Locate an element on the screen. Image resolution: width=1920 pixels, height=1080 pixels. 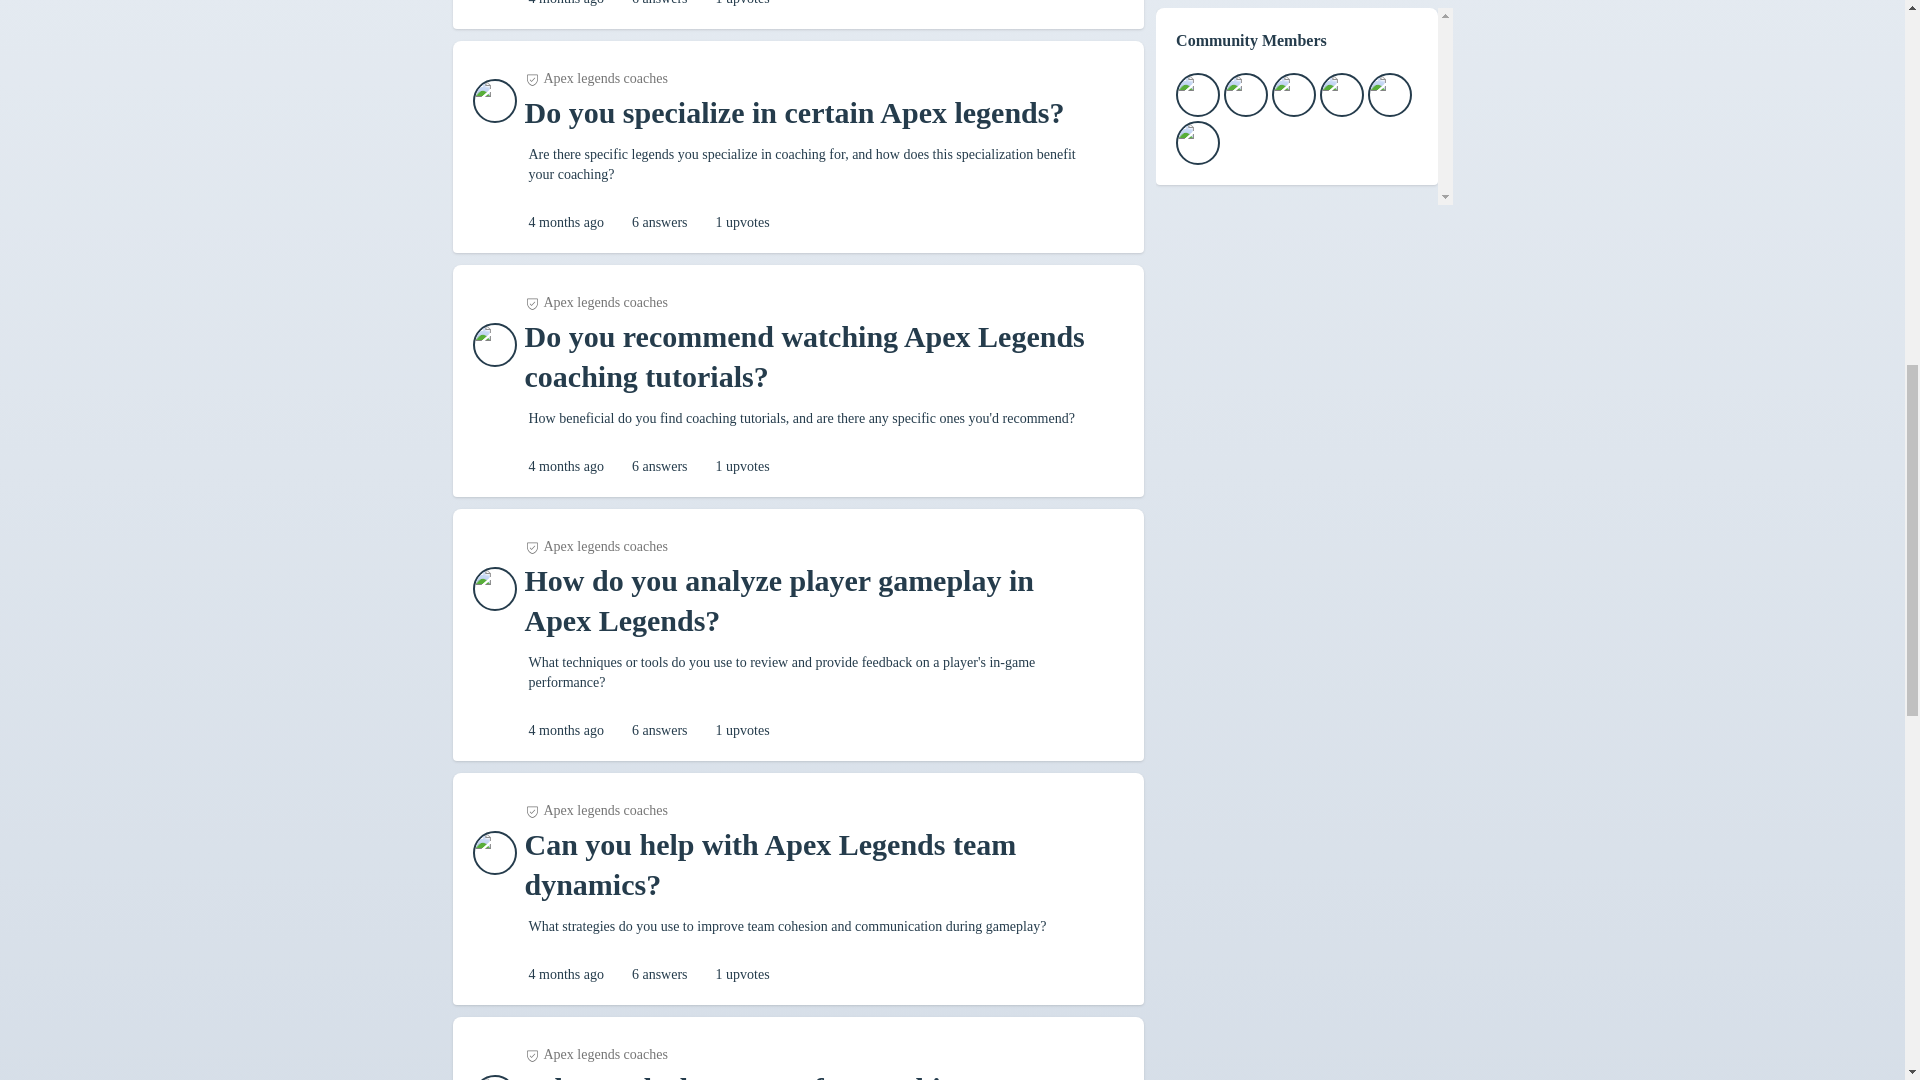
Apex legends coaches is located at coordinates (595, 78).